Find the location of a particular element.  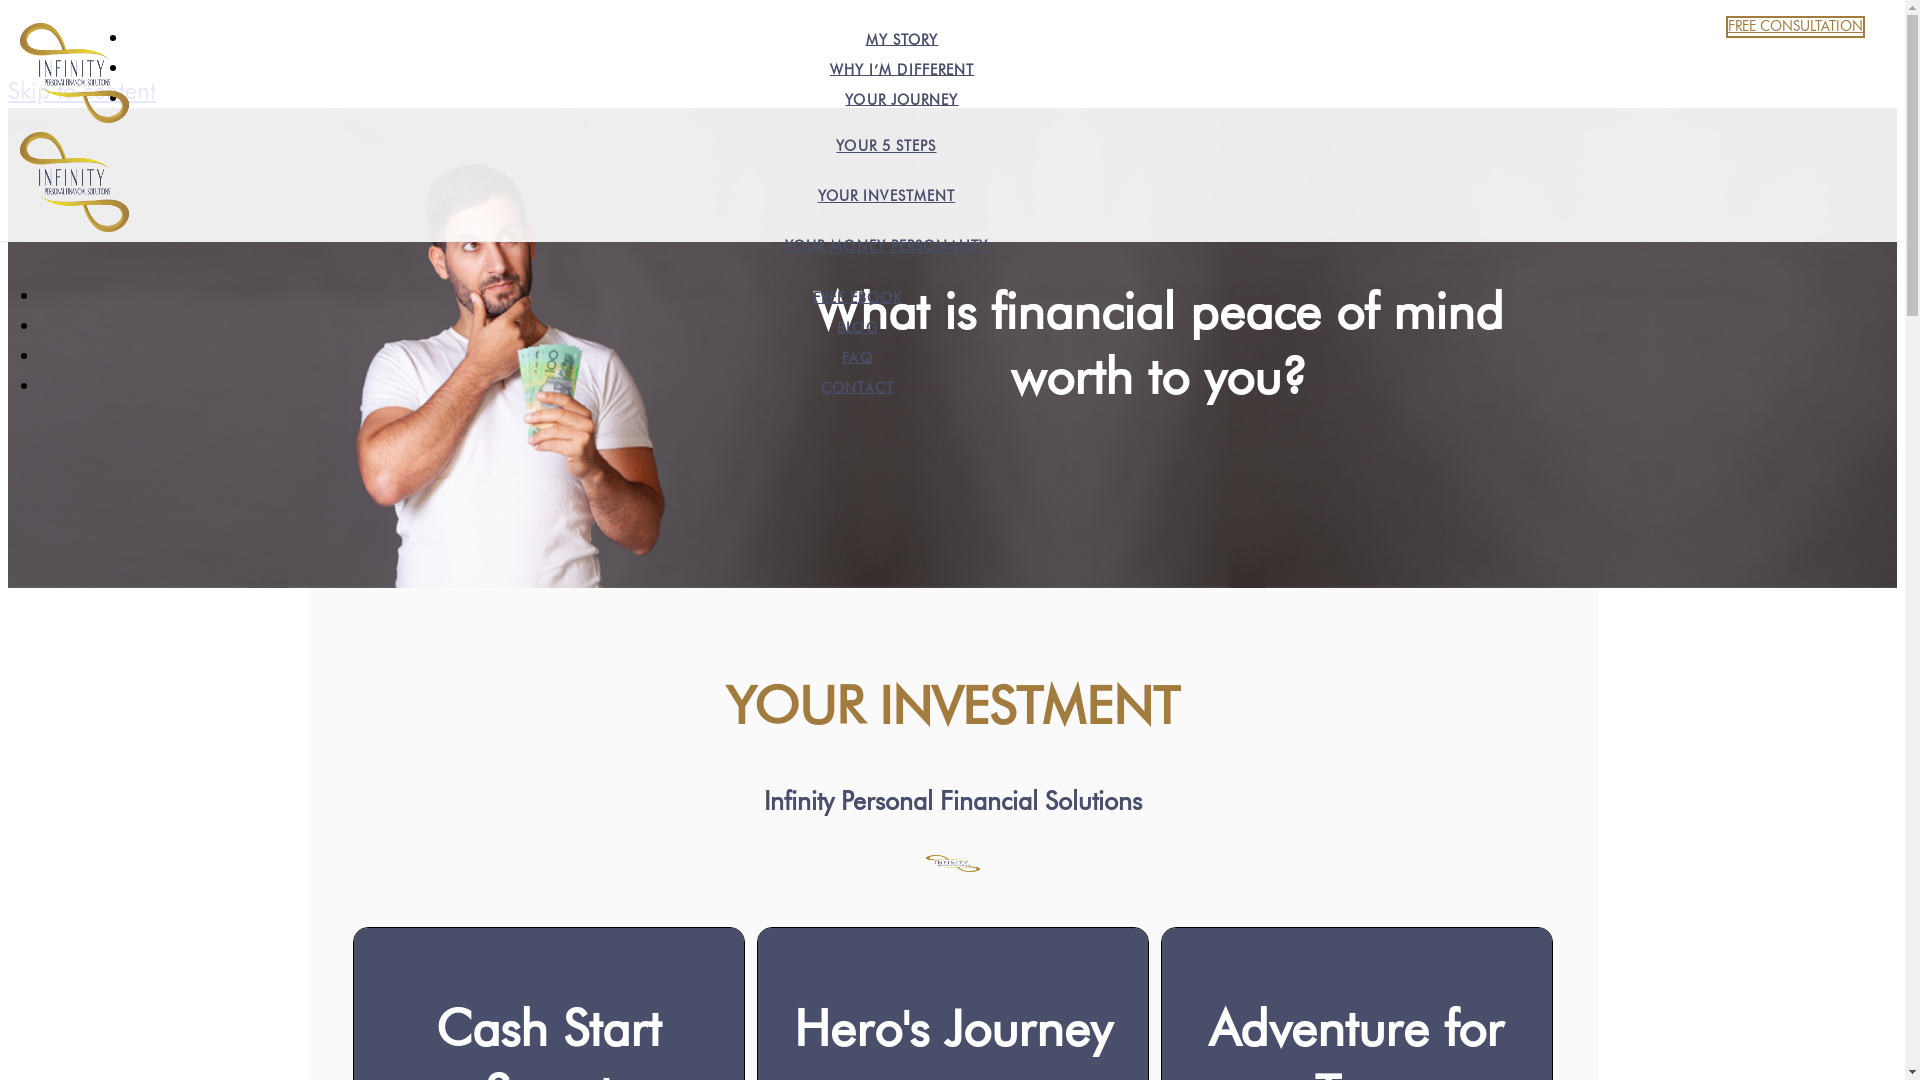

BLOG is located at coordinates (857, 328).